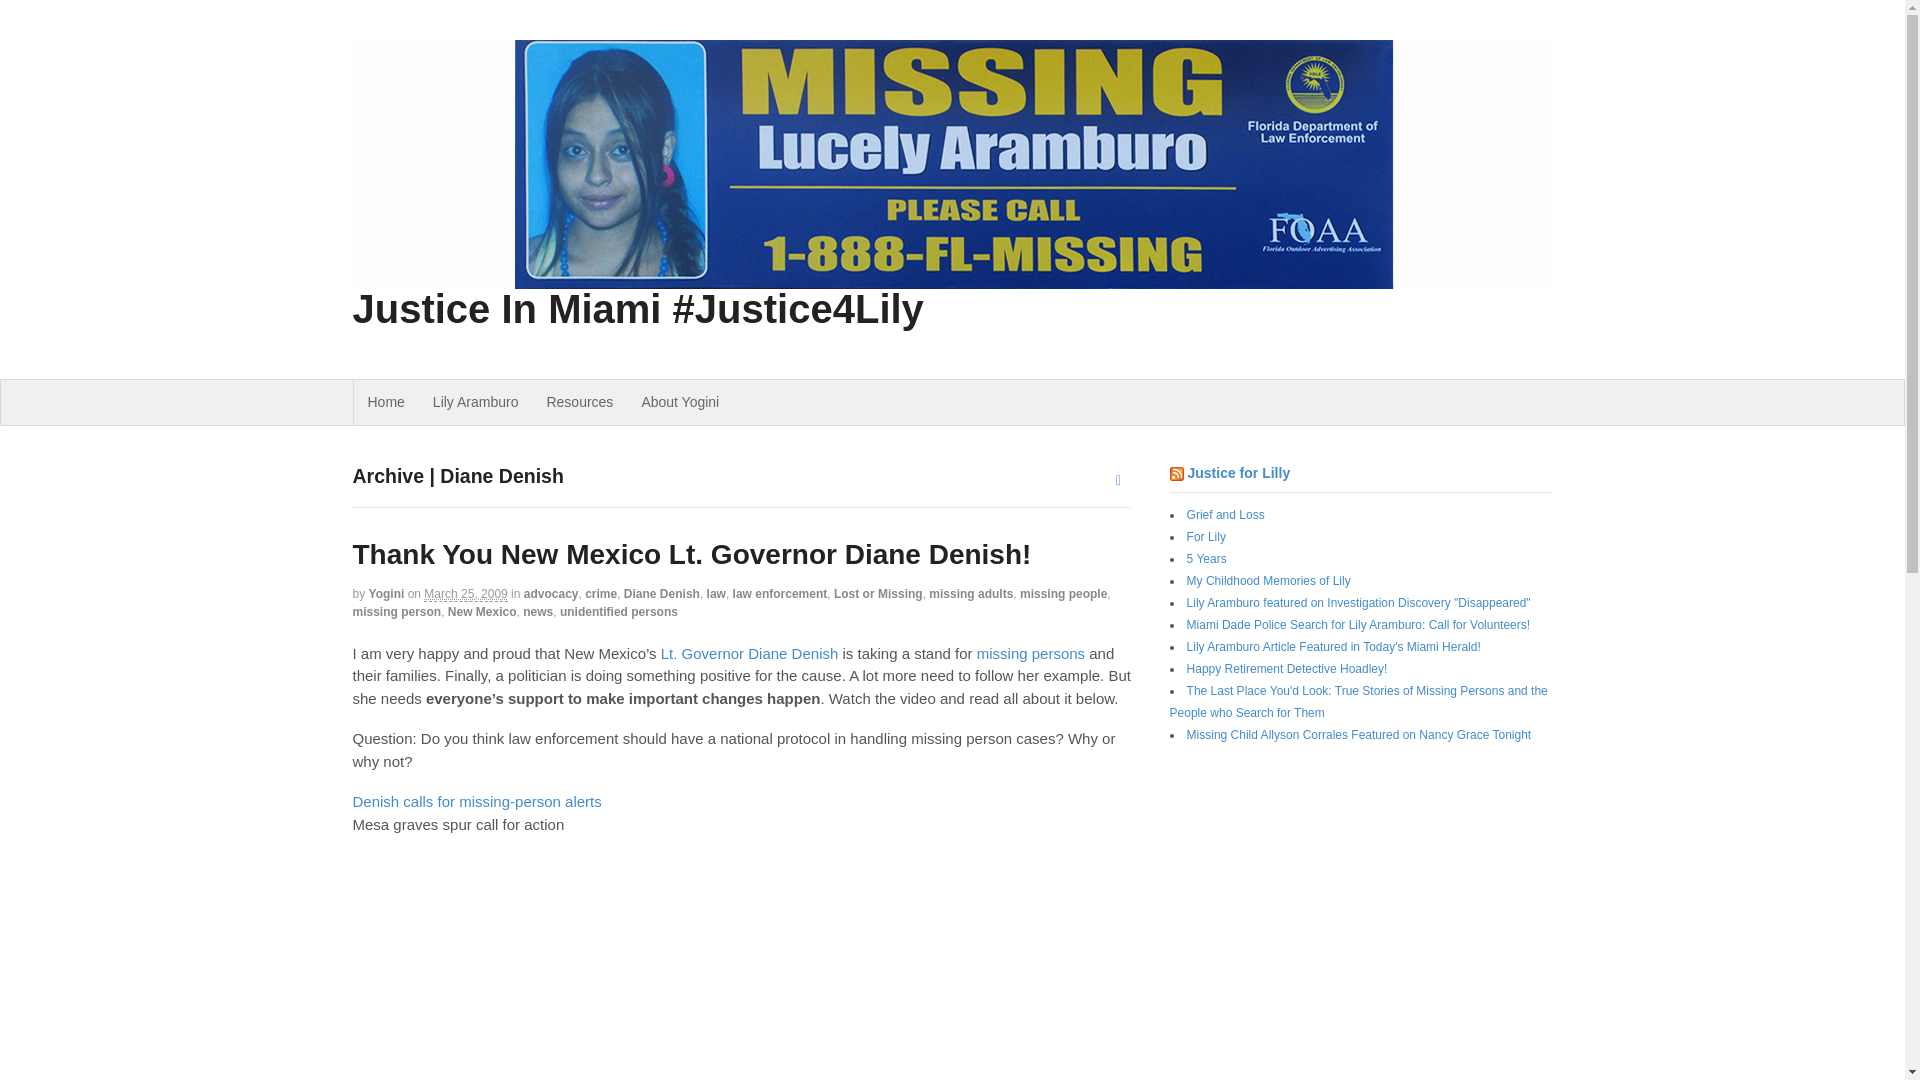 The height and width of the screenshot is (1080, 1920). What do you see at coordinates (878, 594) in the screenshot?
I see `Lost or Missing` at bounding box center [878, 594].